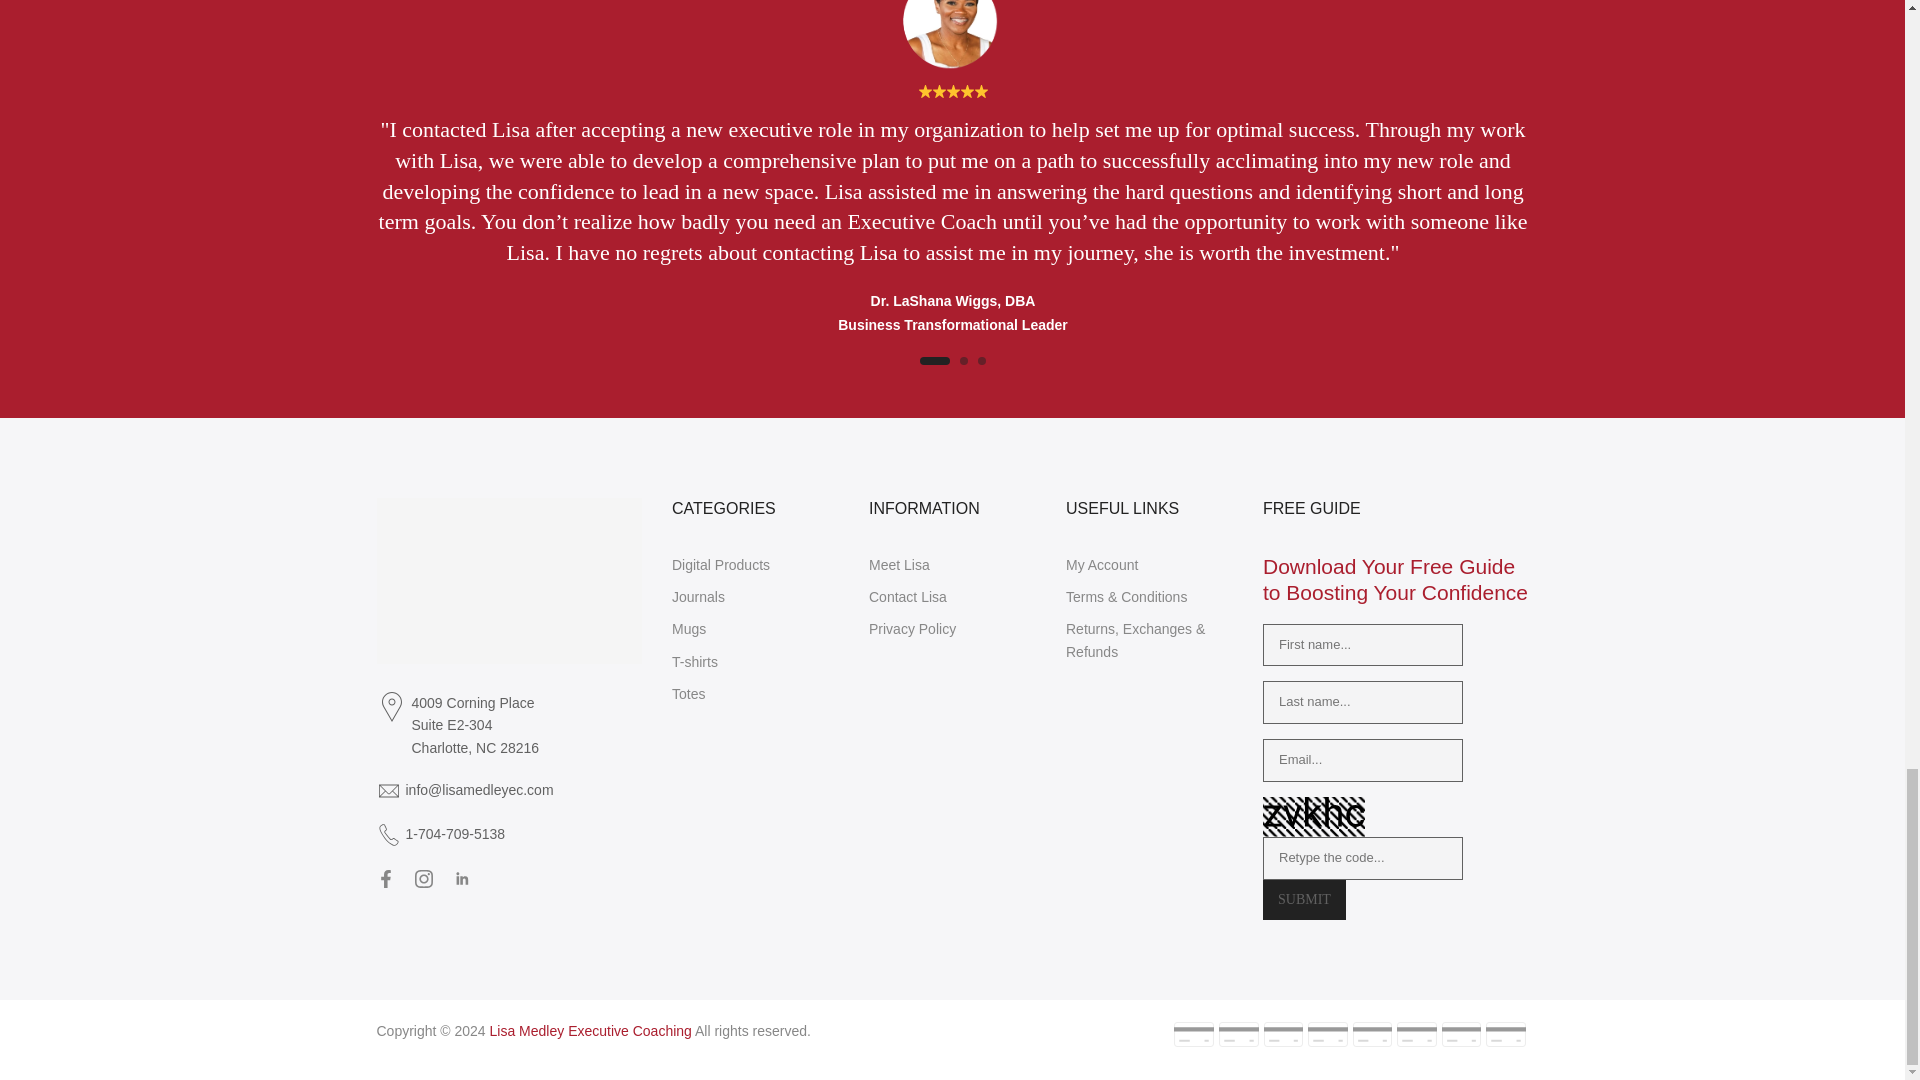  I want to click on Mugs, so click(689, 629).